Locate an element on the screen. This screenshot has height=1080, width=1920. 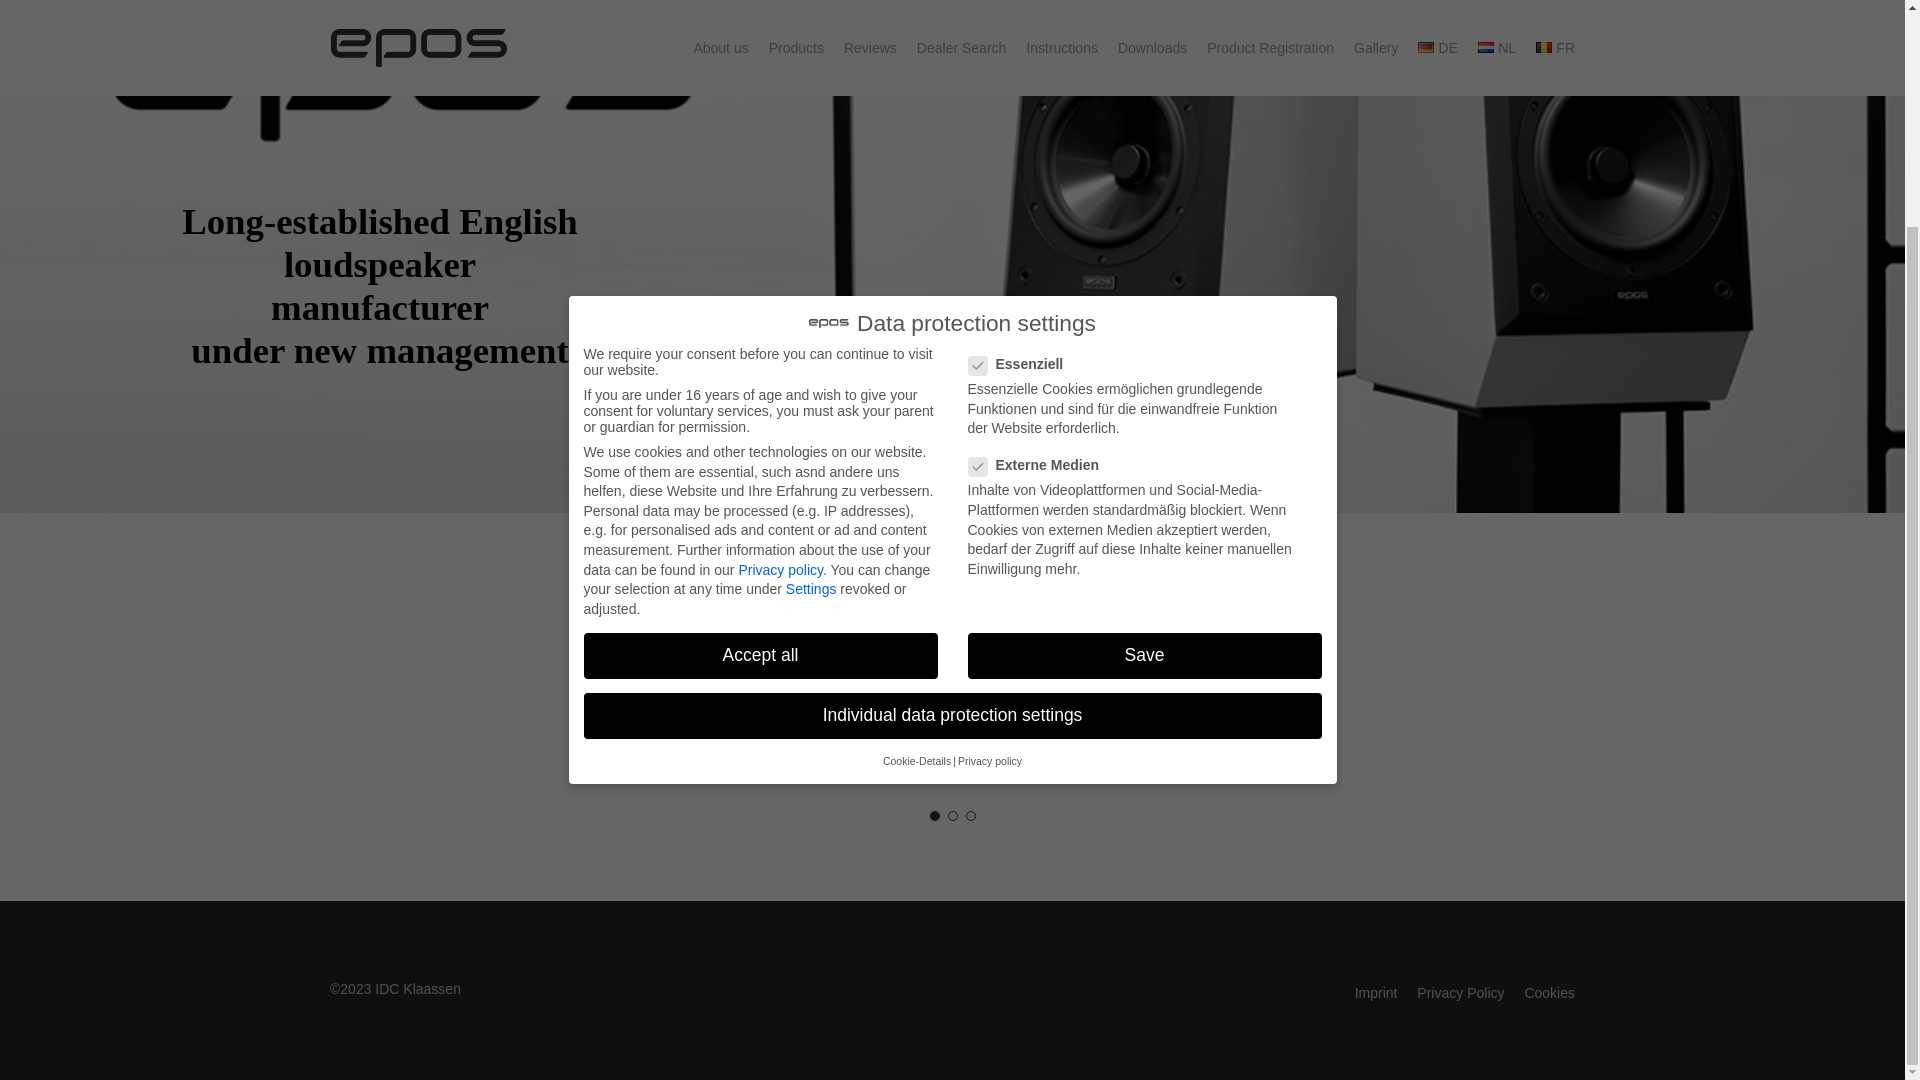
Imprint is located at coordinates (1376, 992).